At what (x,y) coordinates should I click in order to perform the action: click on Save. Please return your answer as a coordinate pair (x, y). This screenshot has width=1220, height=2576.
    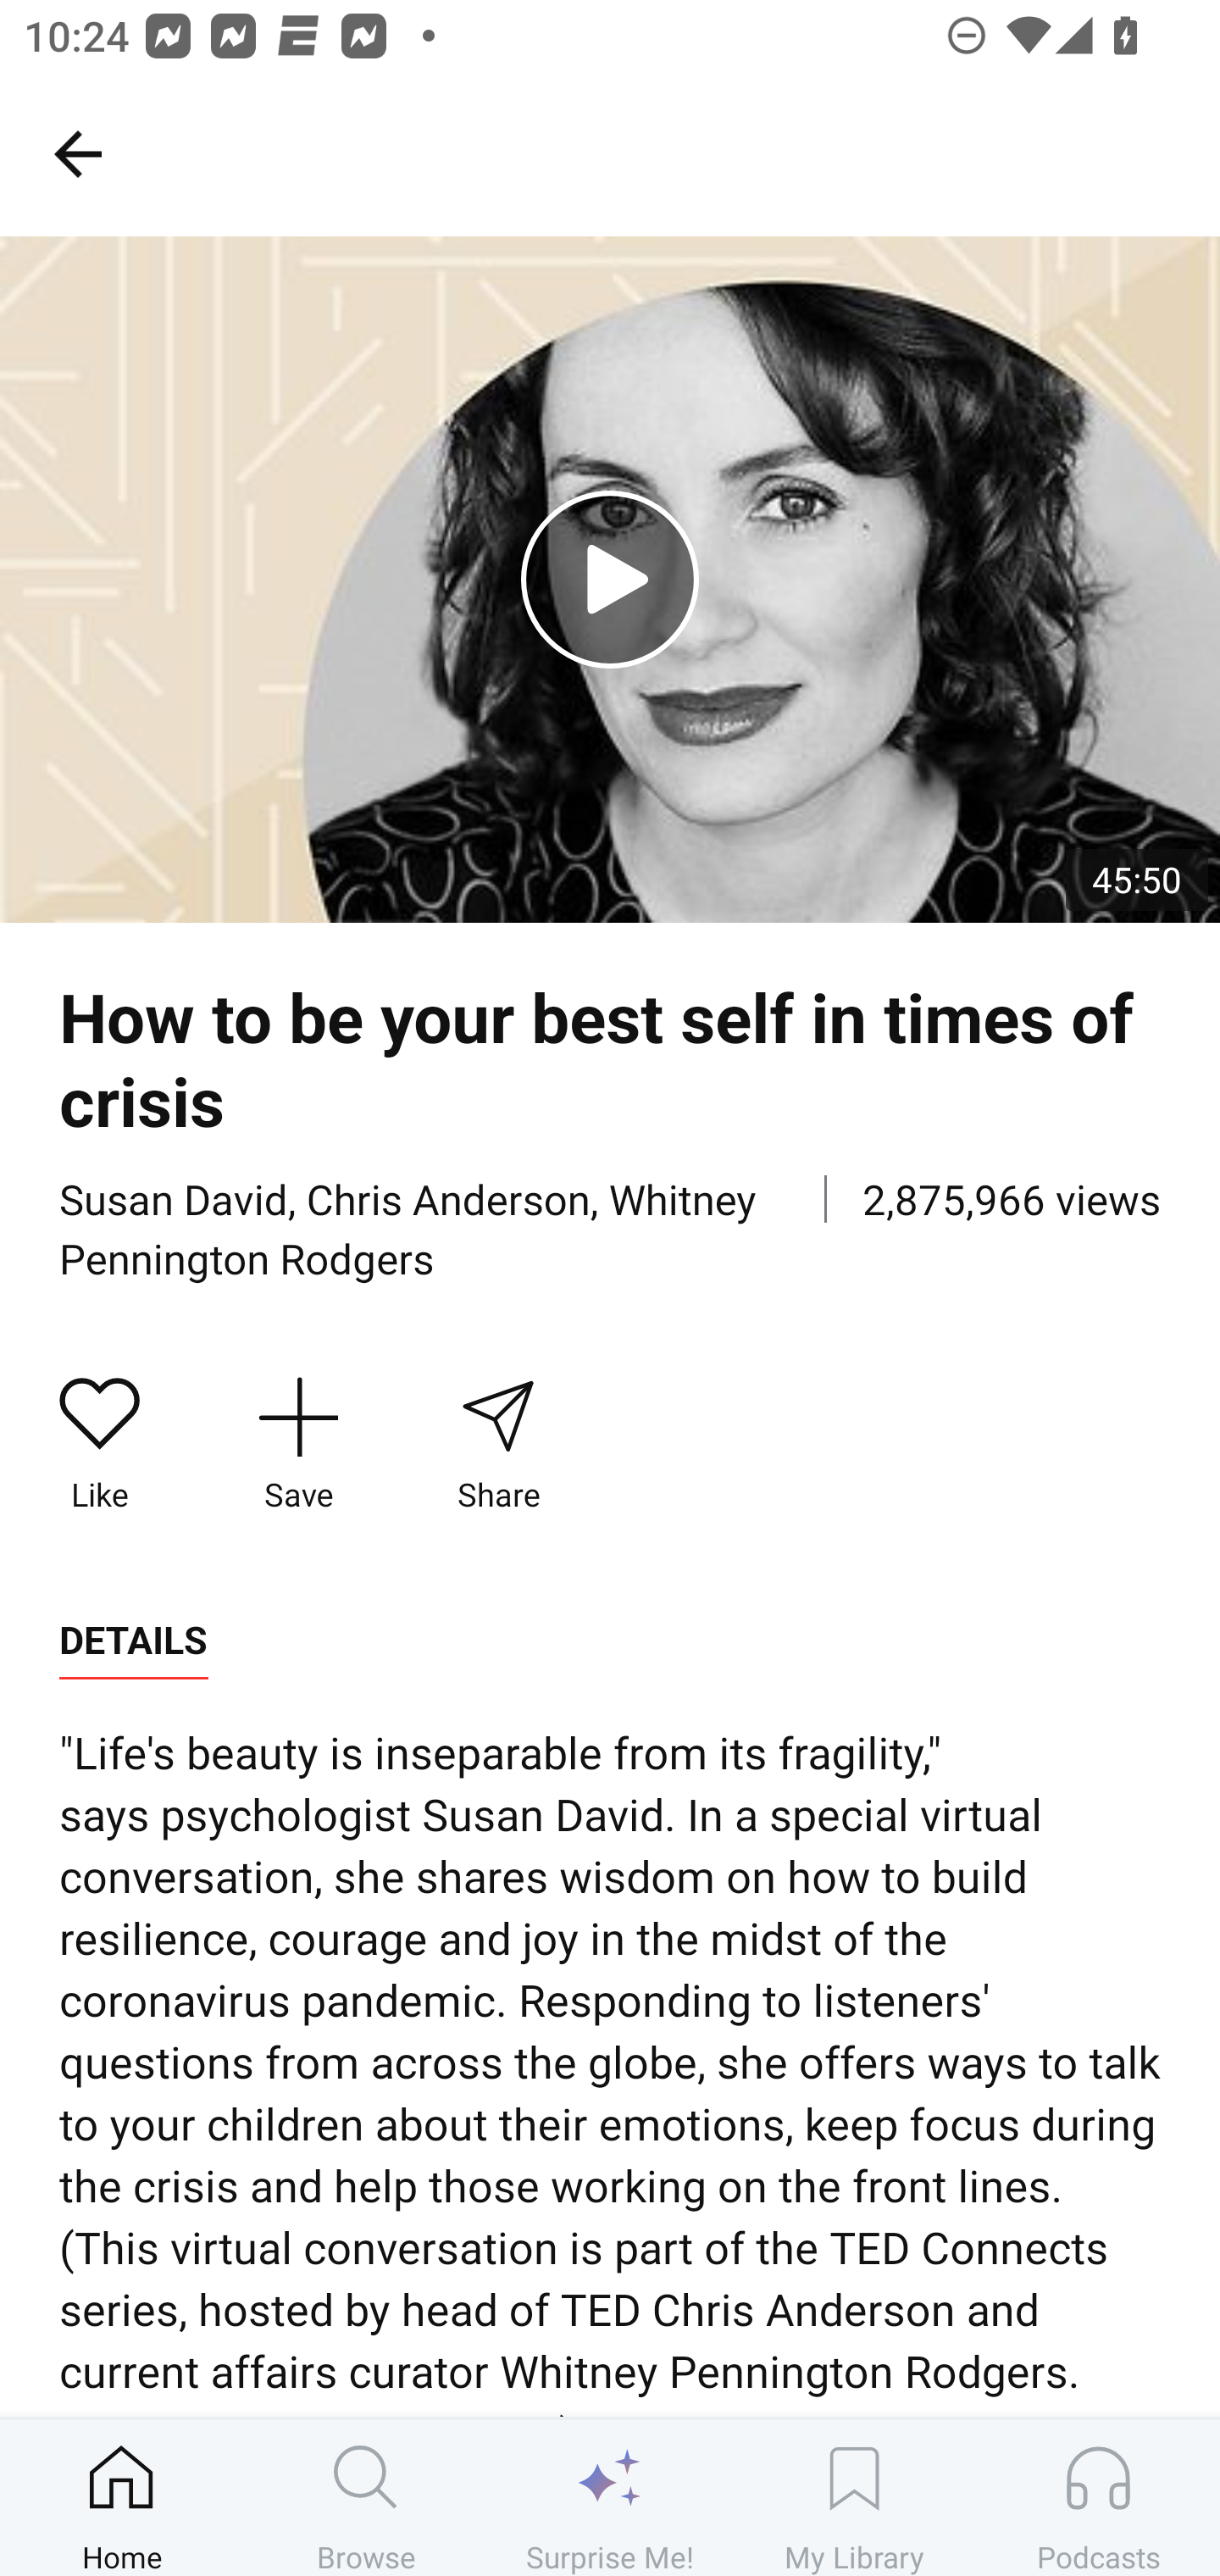
    Looking at the image, I should click on (298, 1445).